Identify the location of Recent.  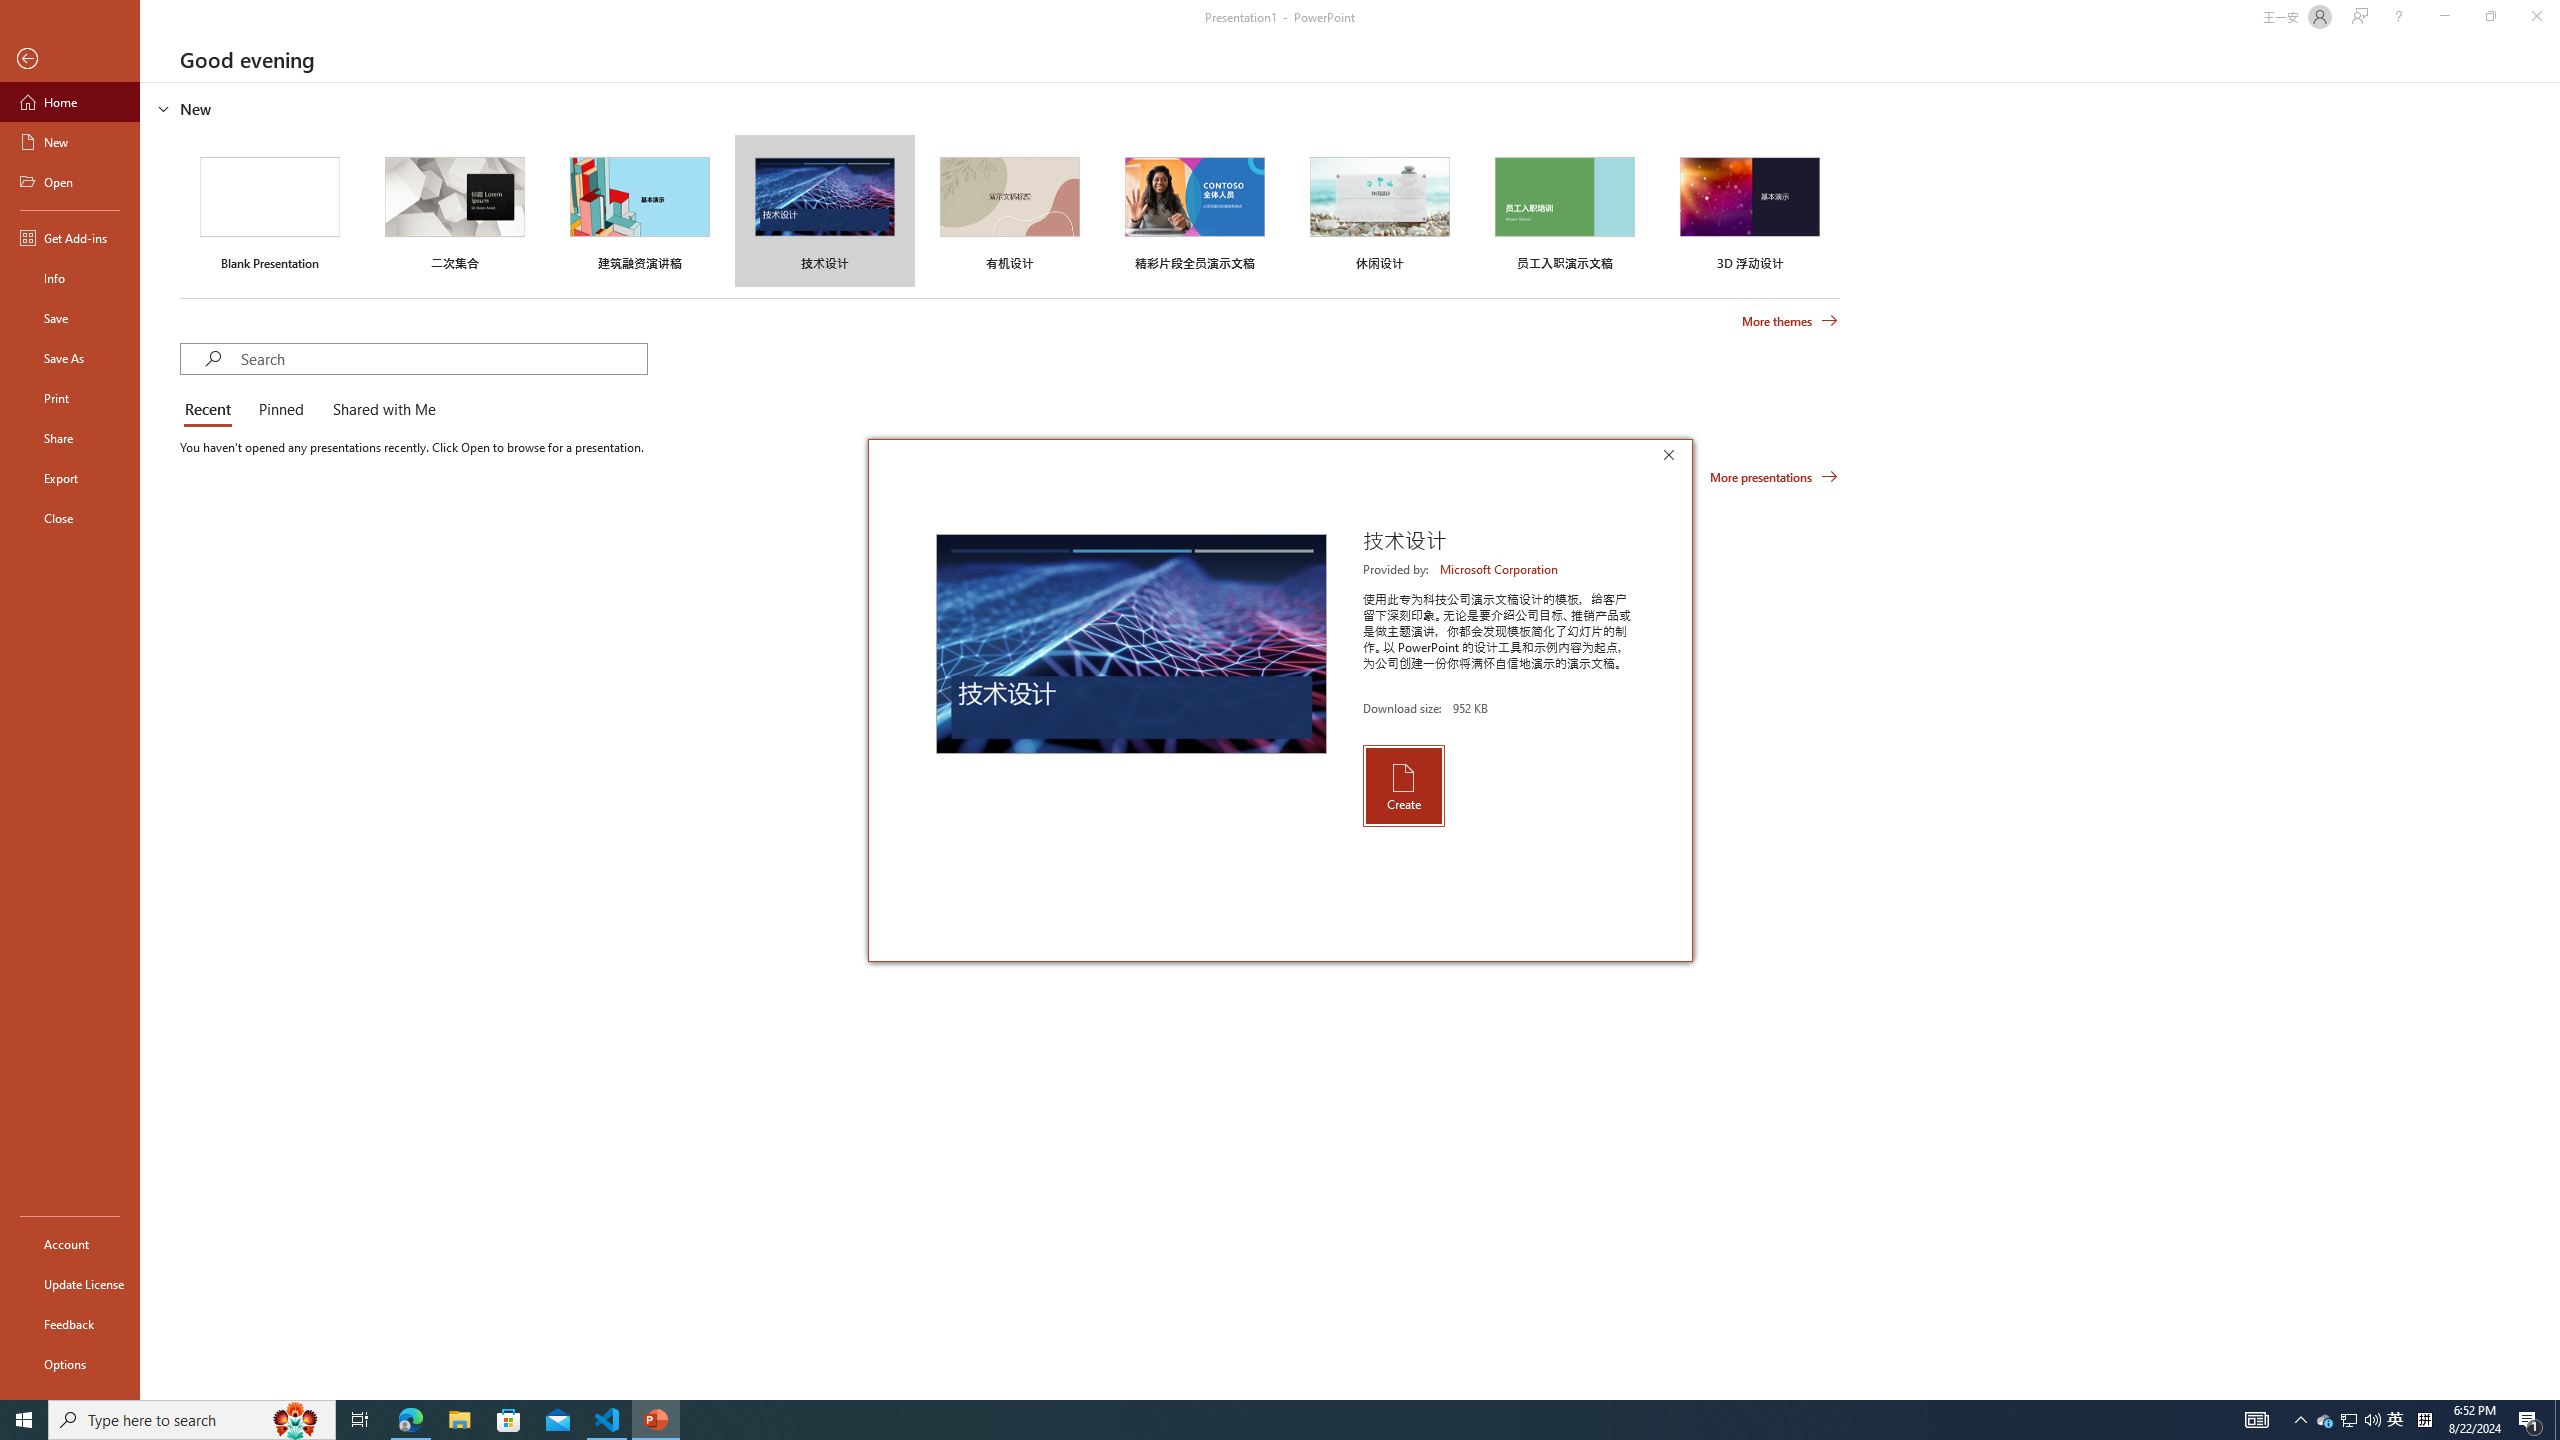
(211, 410).